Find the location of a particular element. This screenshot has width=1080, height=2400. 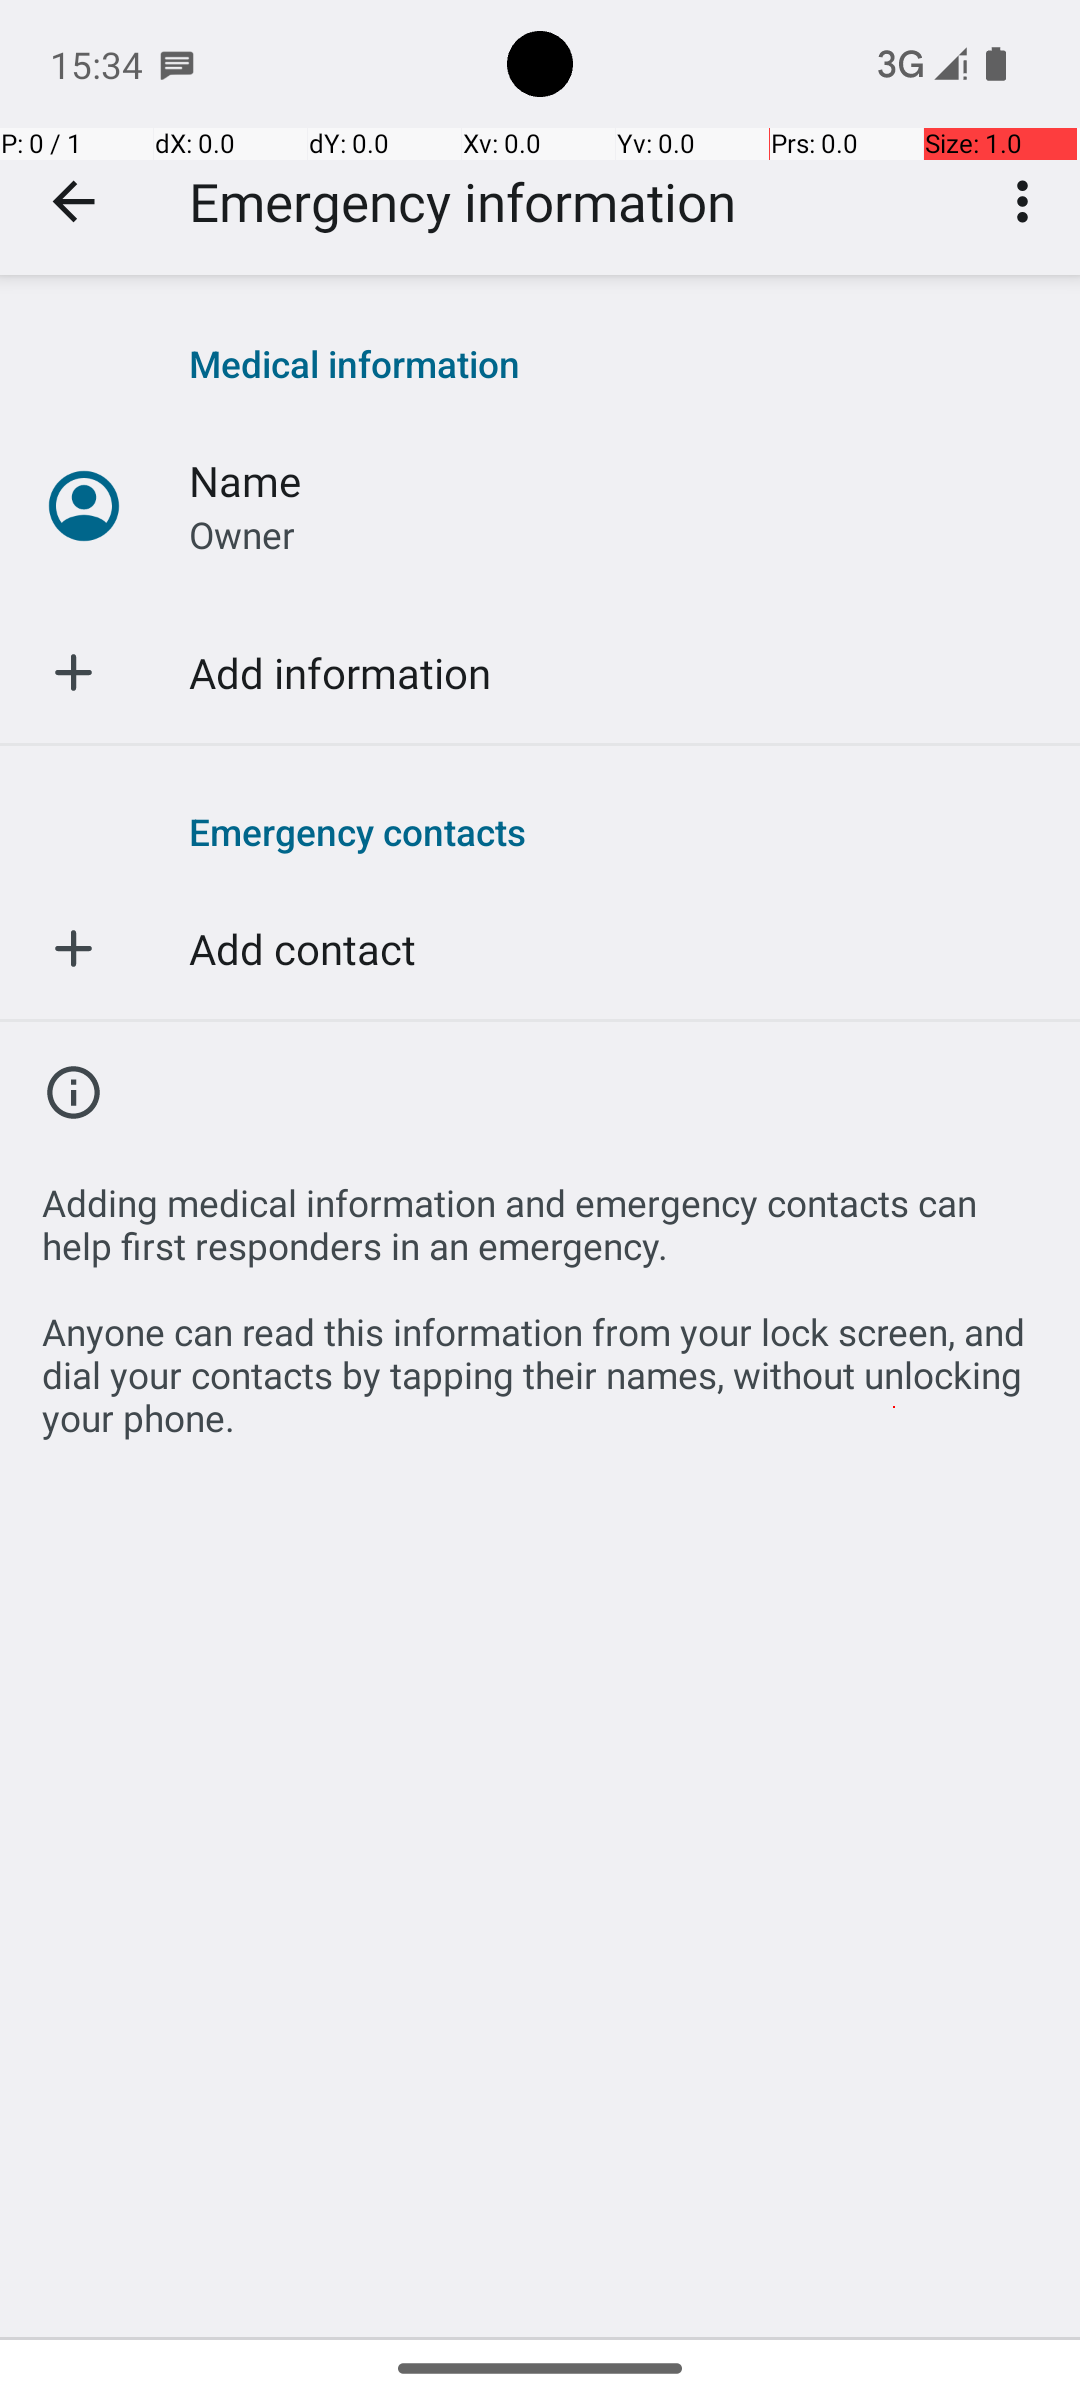

Add contact is located at coordinates (302, 948).